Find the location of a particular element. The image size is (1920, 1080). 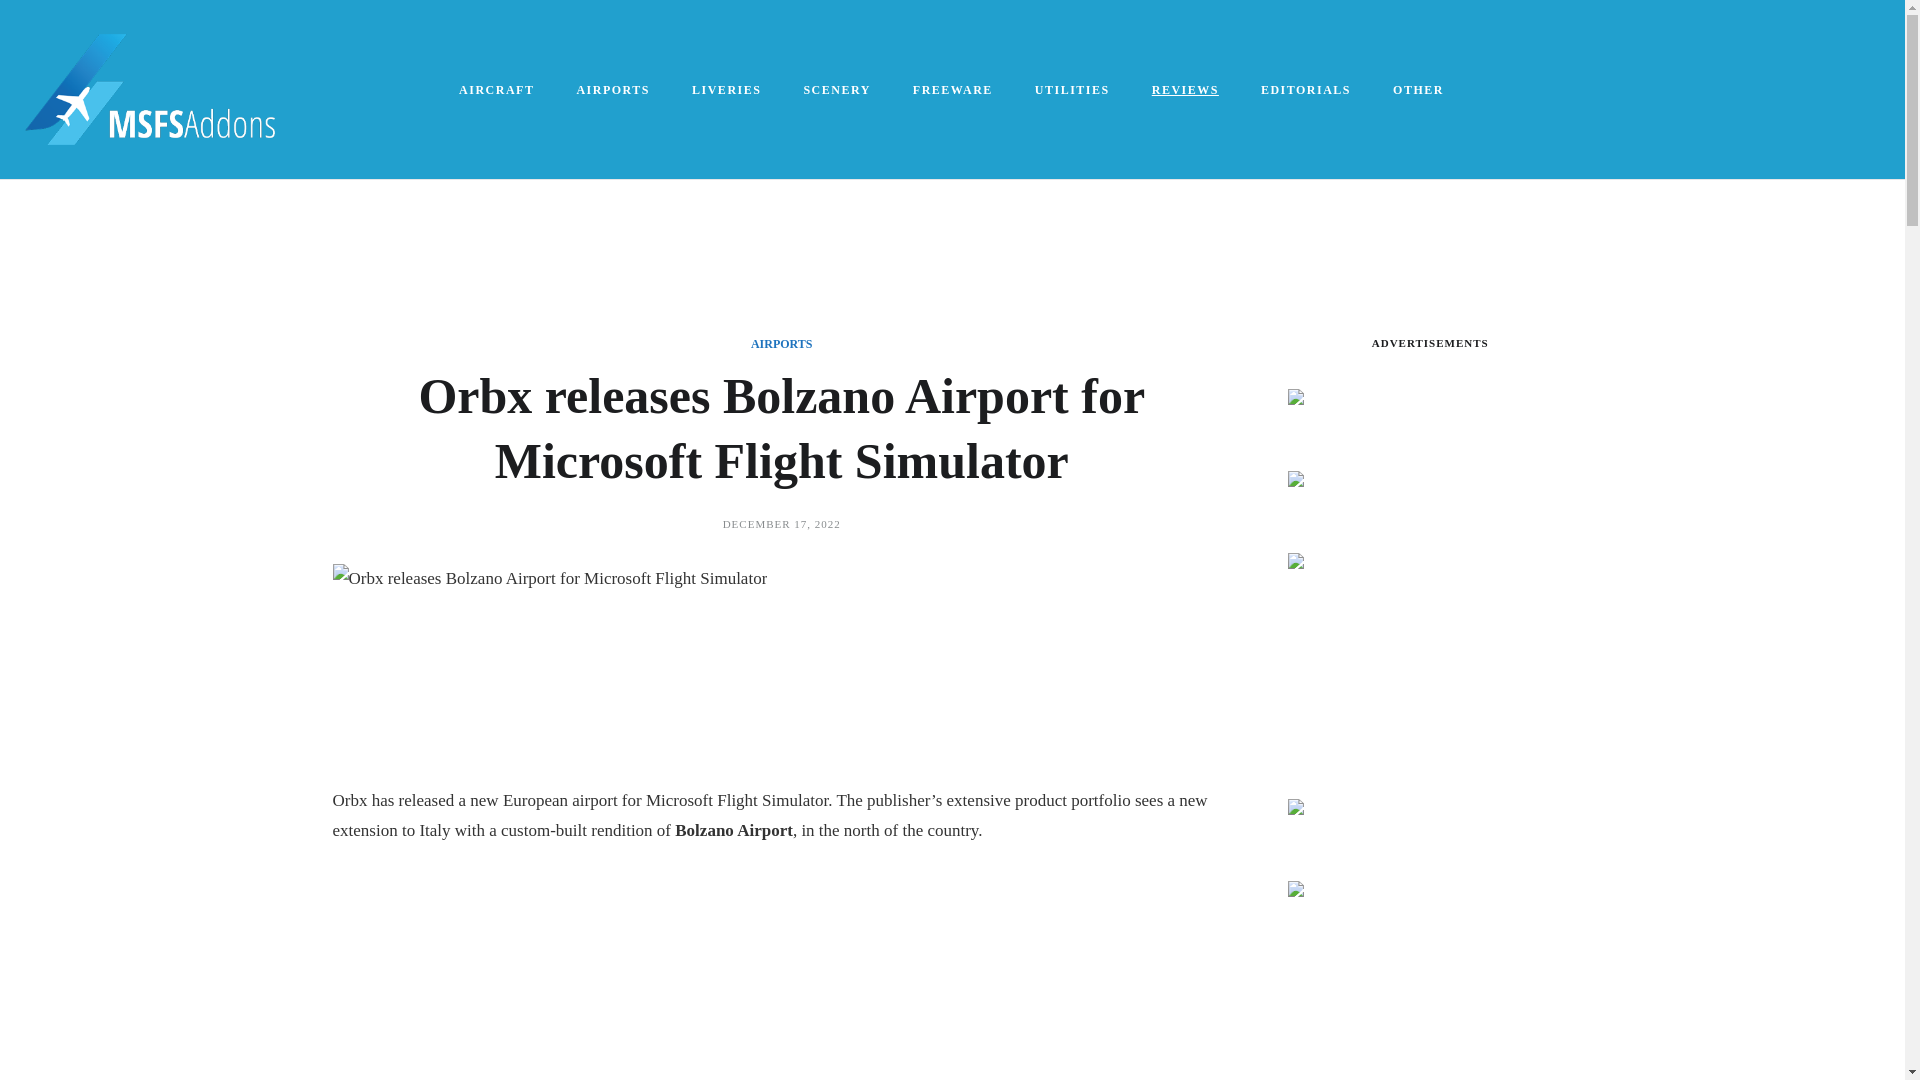

SCENERY is located at coordinates (838, 90).